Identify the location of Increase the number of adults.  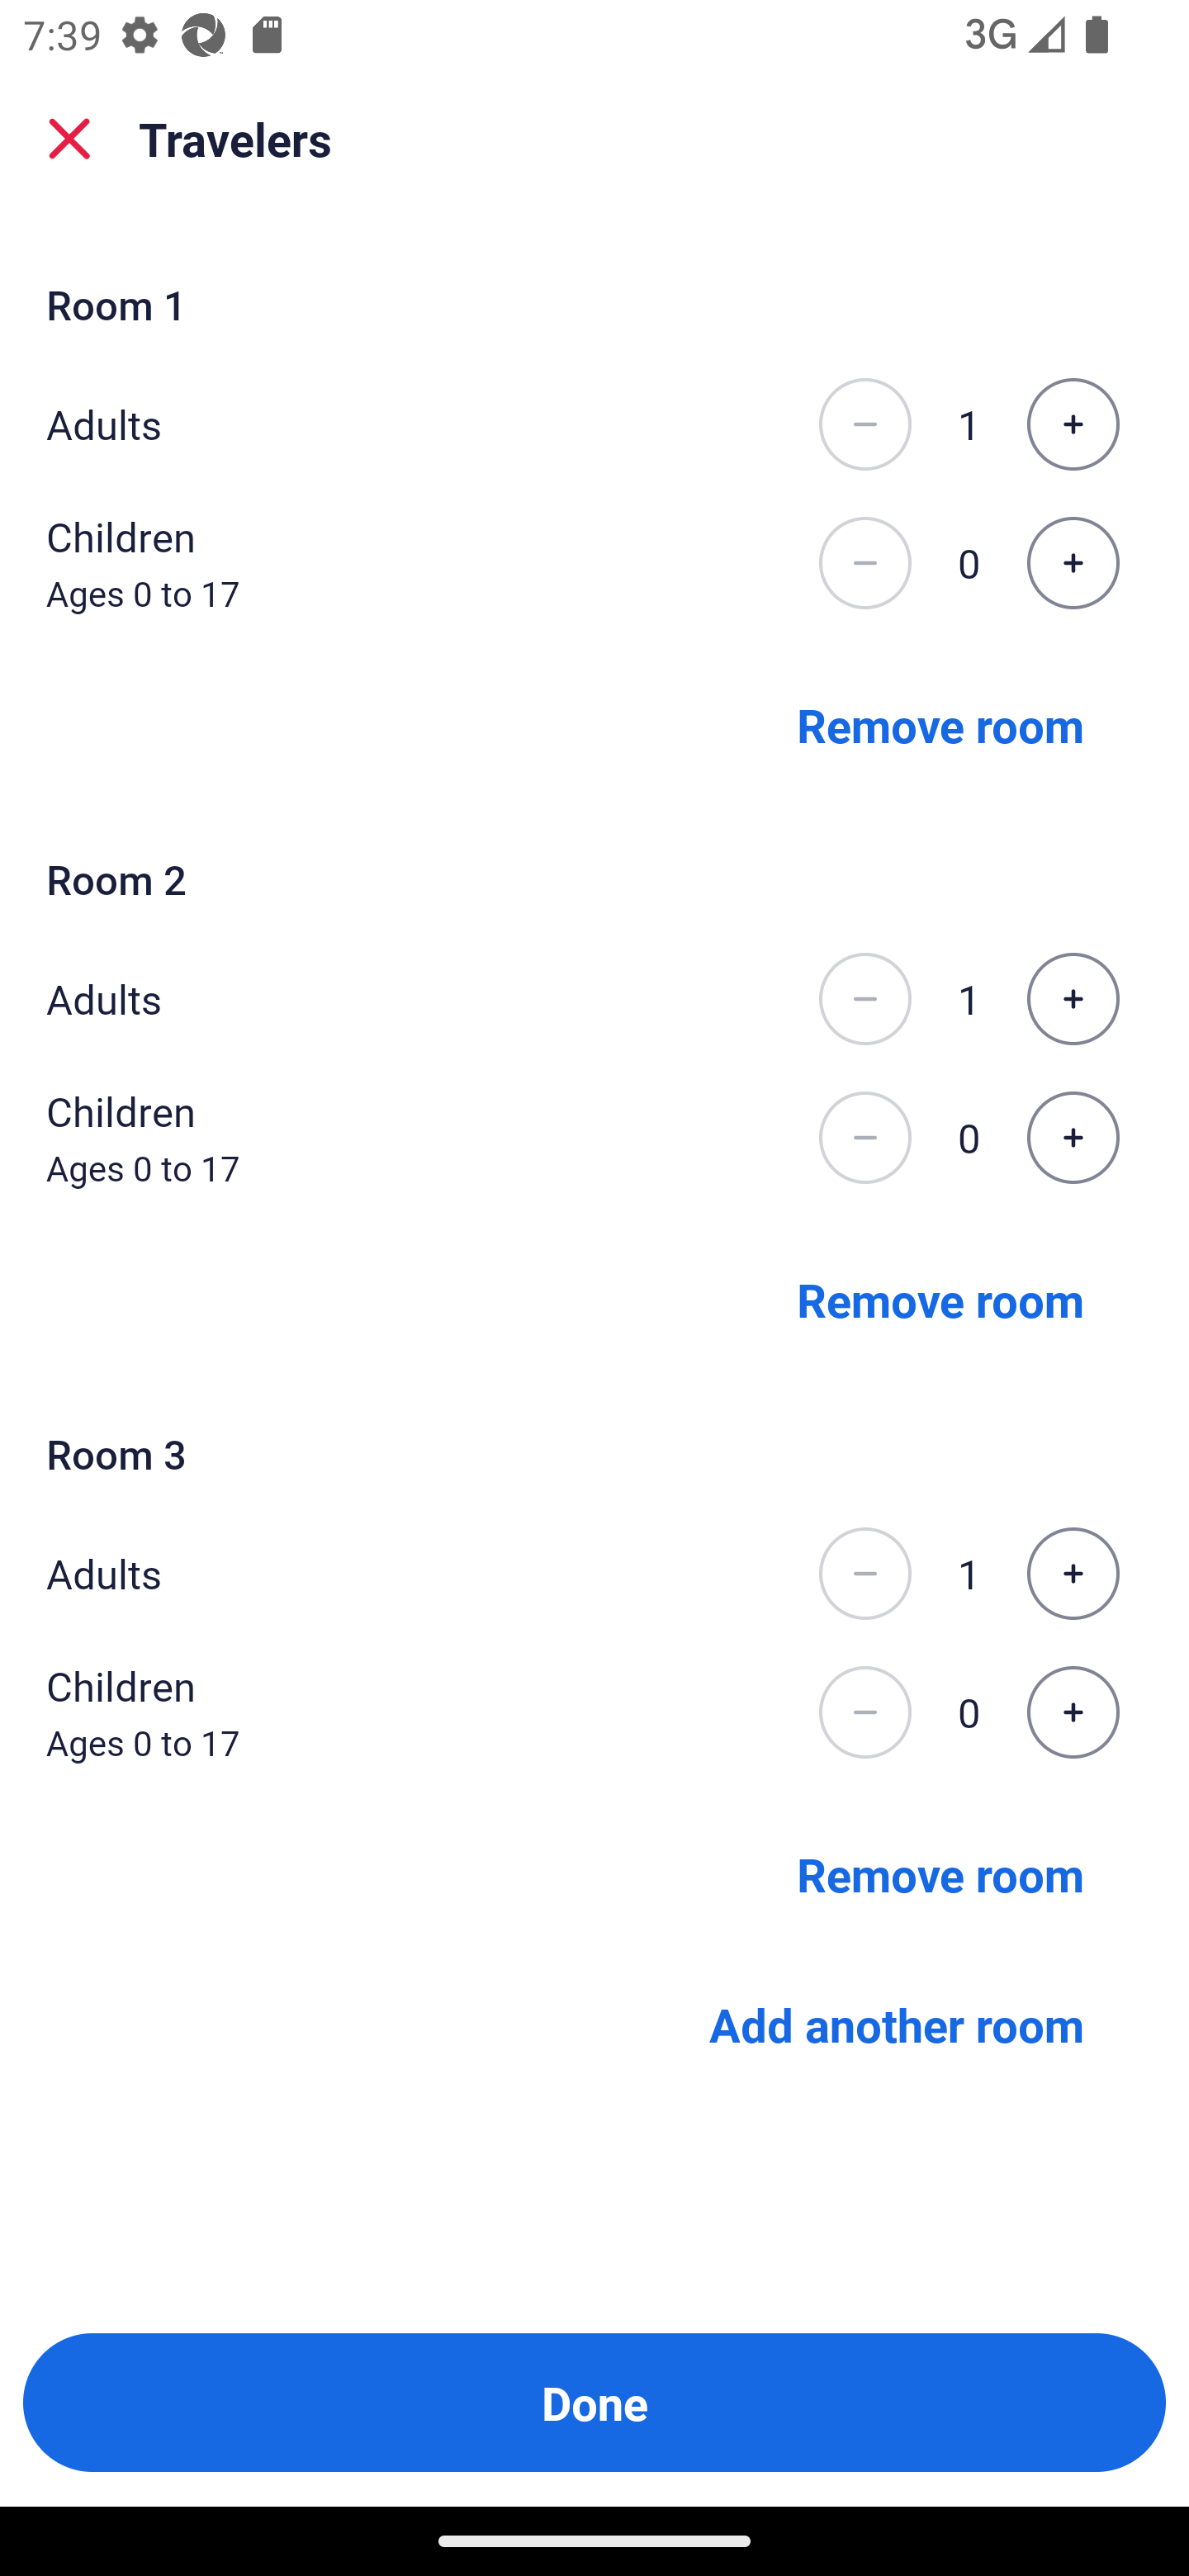
(1073, 424).